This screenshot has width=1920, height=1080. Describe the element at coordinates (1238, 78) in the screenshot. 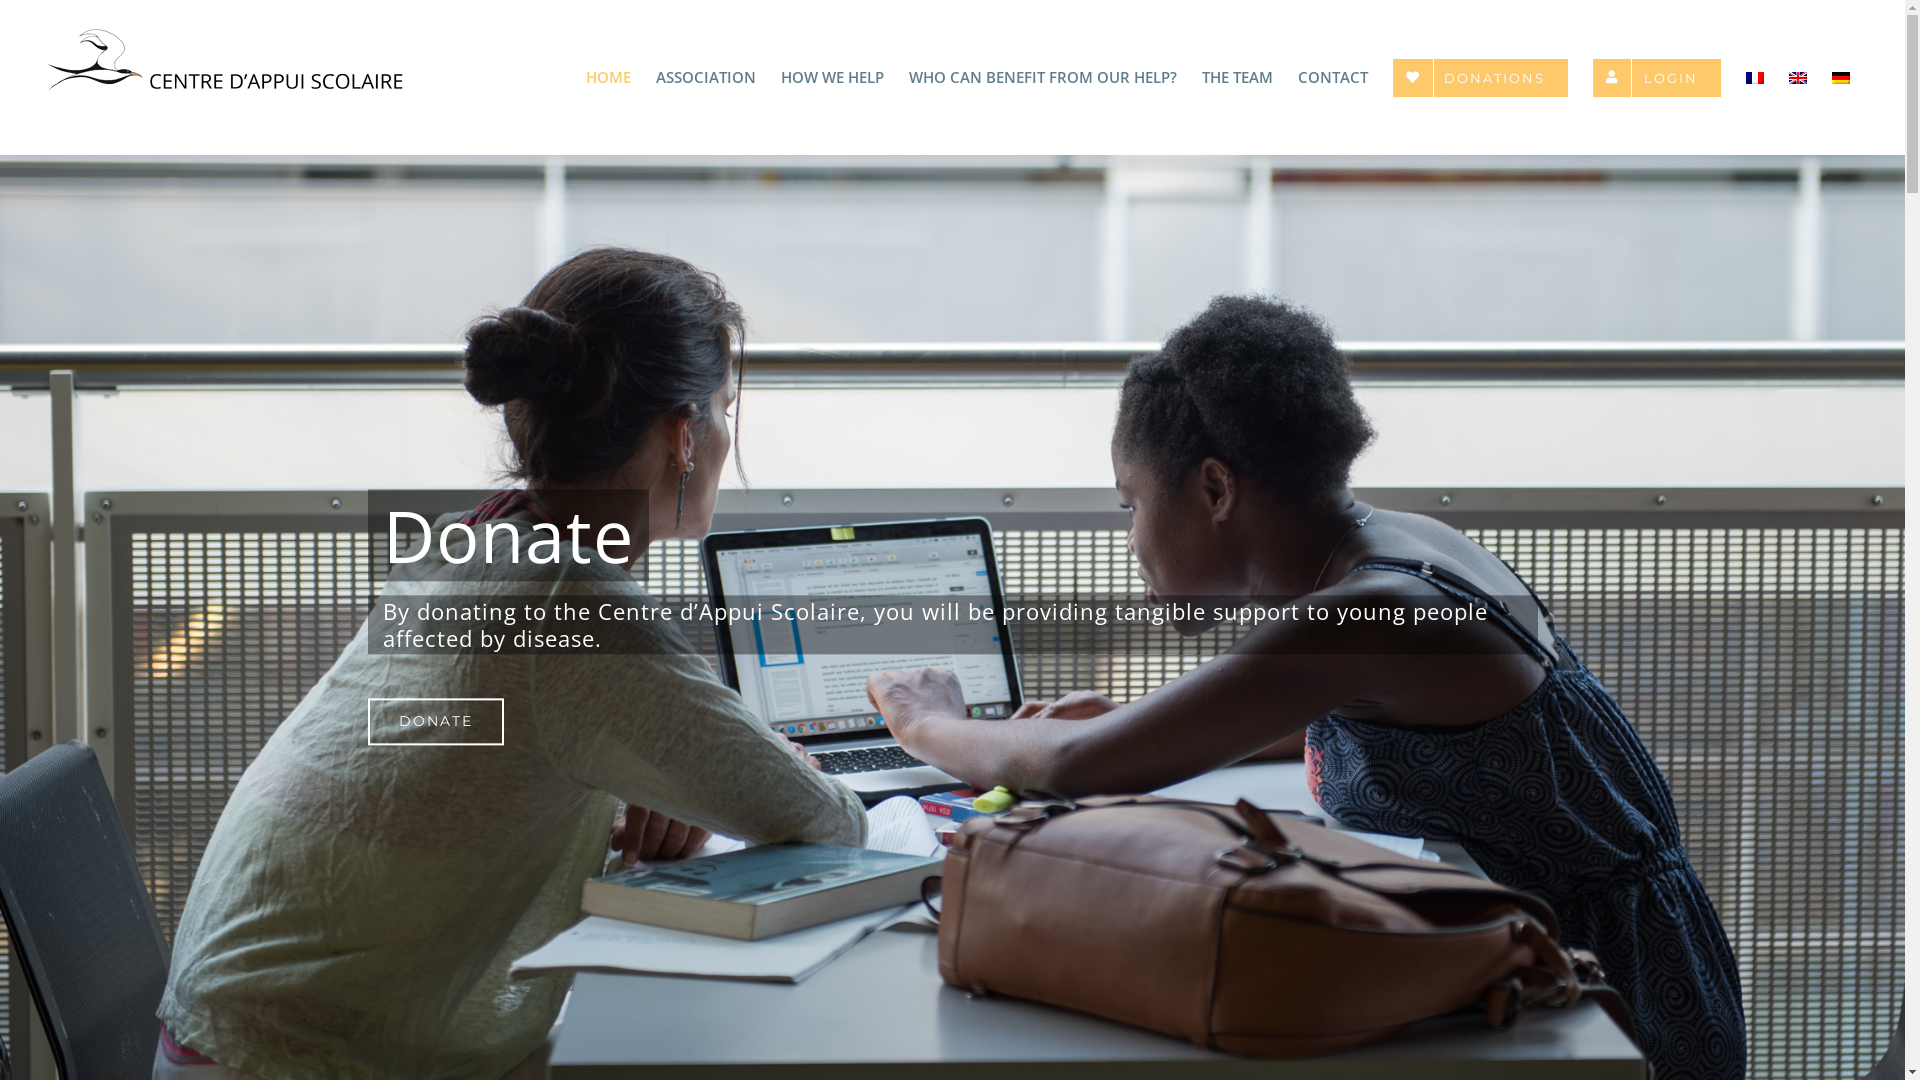

I see `THE TEAM` at that location.